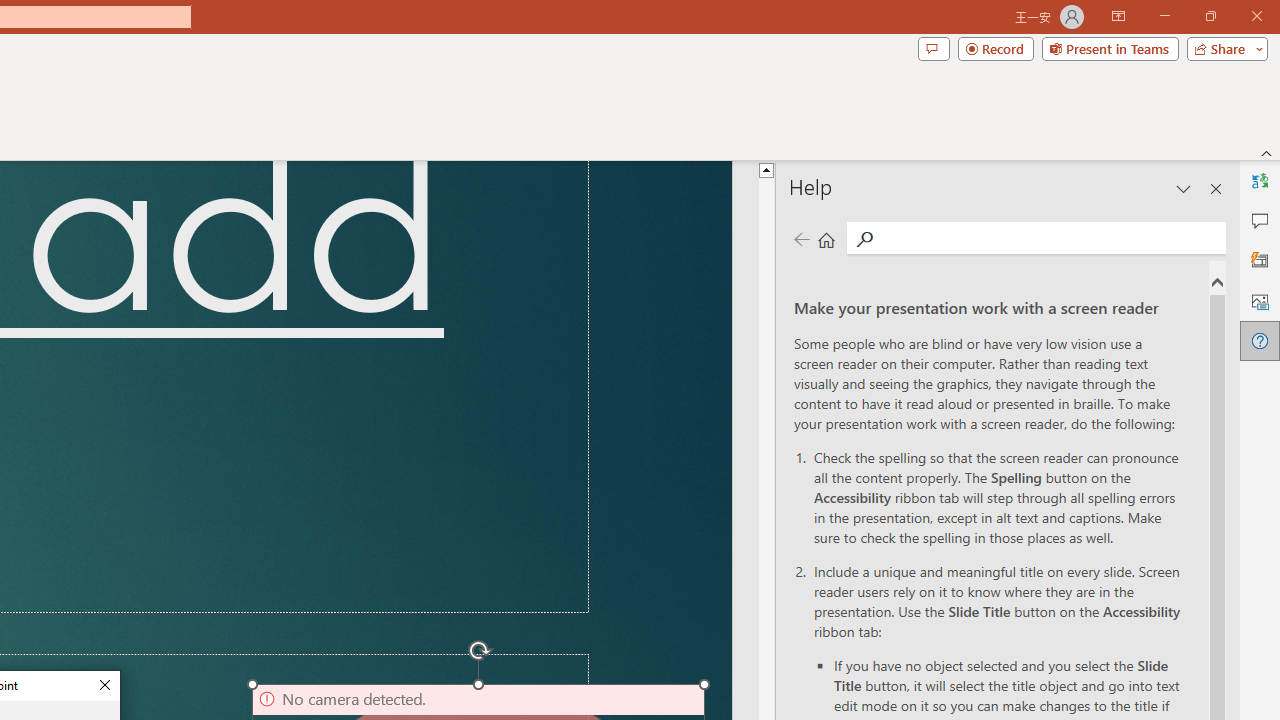 Image resolution: width=1280 pixels, height=720 pixels. What do you see at coordinates (801, 238) in the screenshot?
I see `Previous page` at bounding box center [801, 238].